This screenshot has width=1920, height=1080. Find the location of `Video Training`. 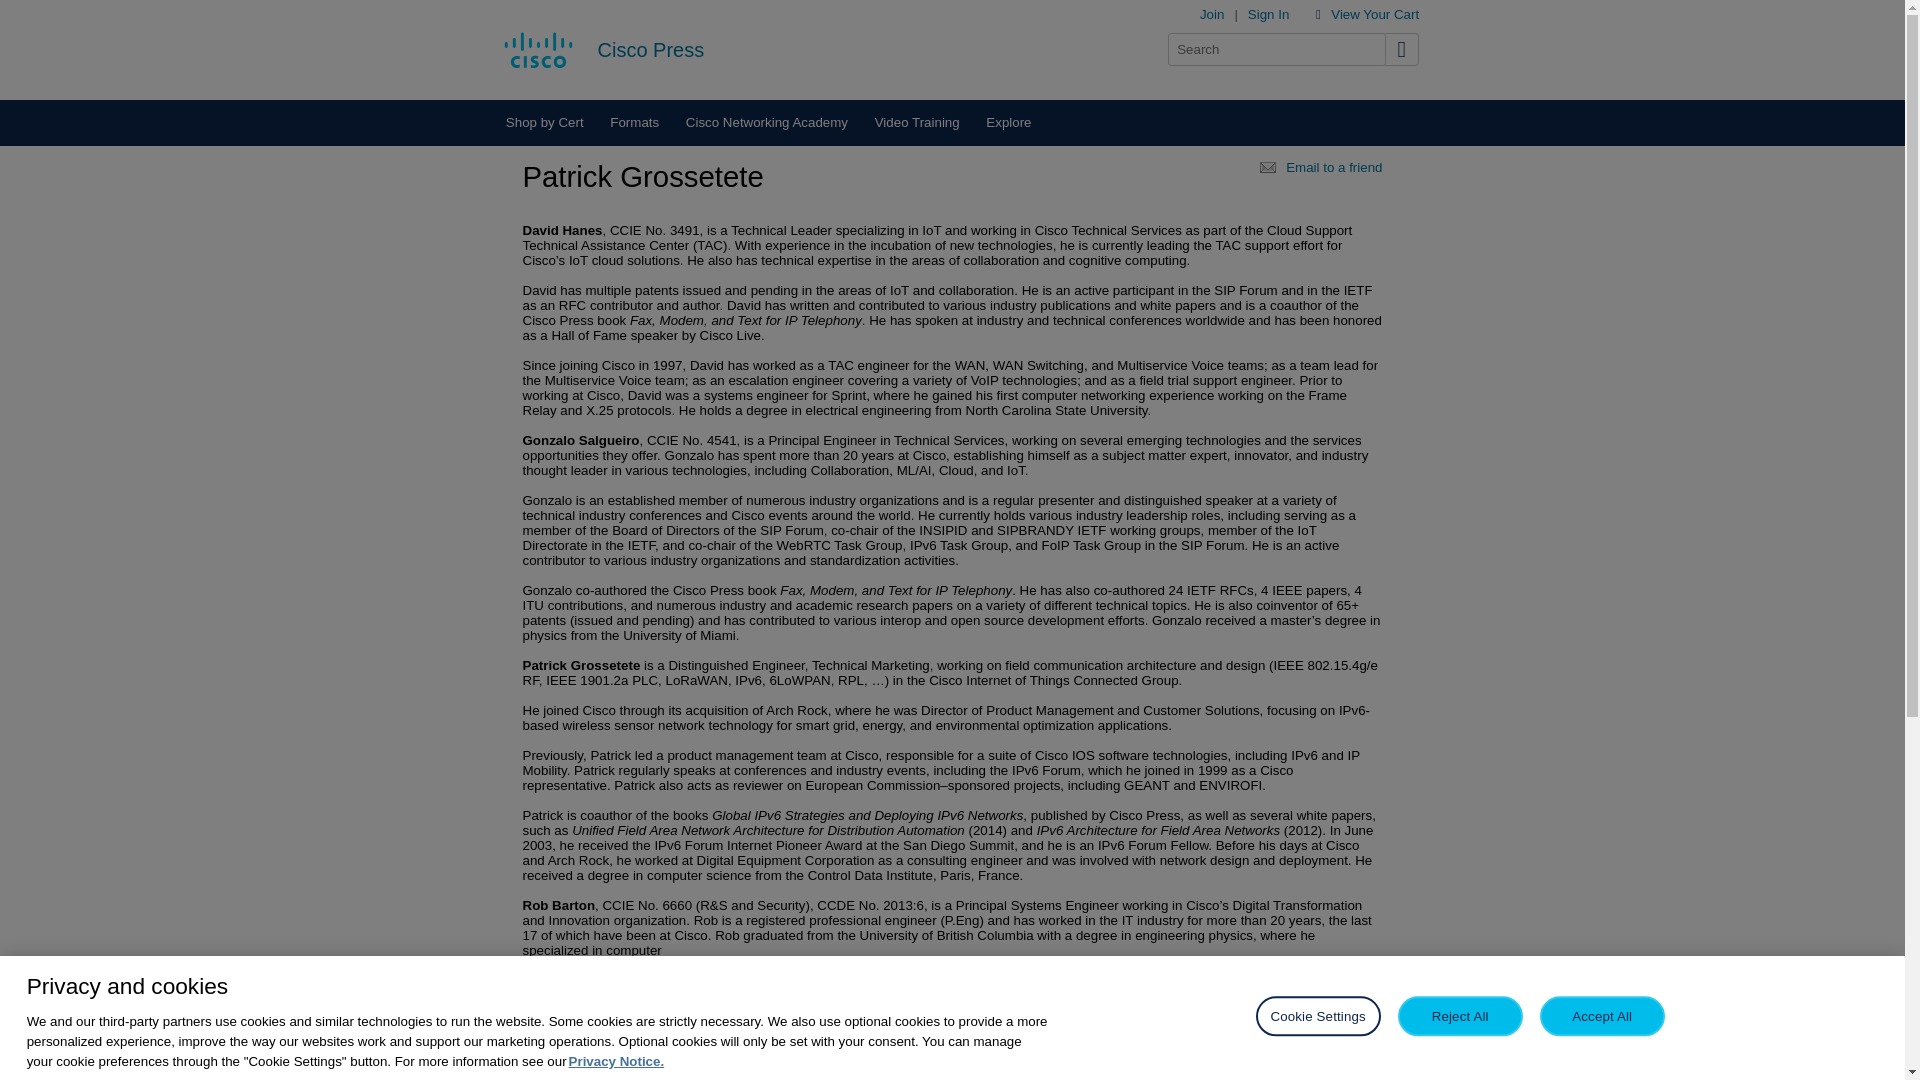

Video Training is located at coordinates (916, 122).